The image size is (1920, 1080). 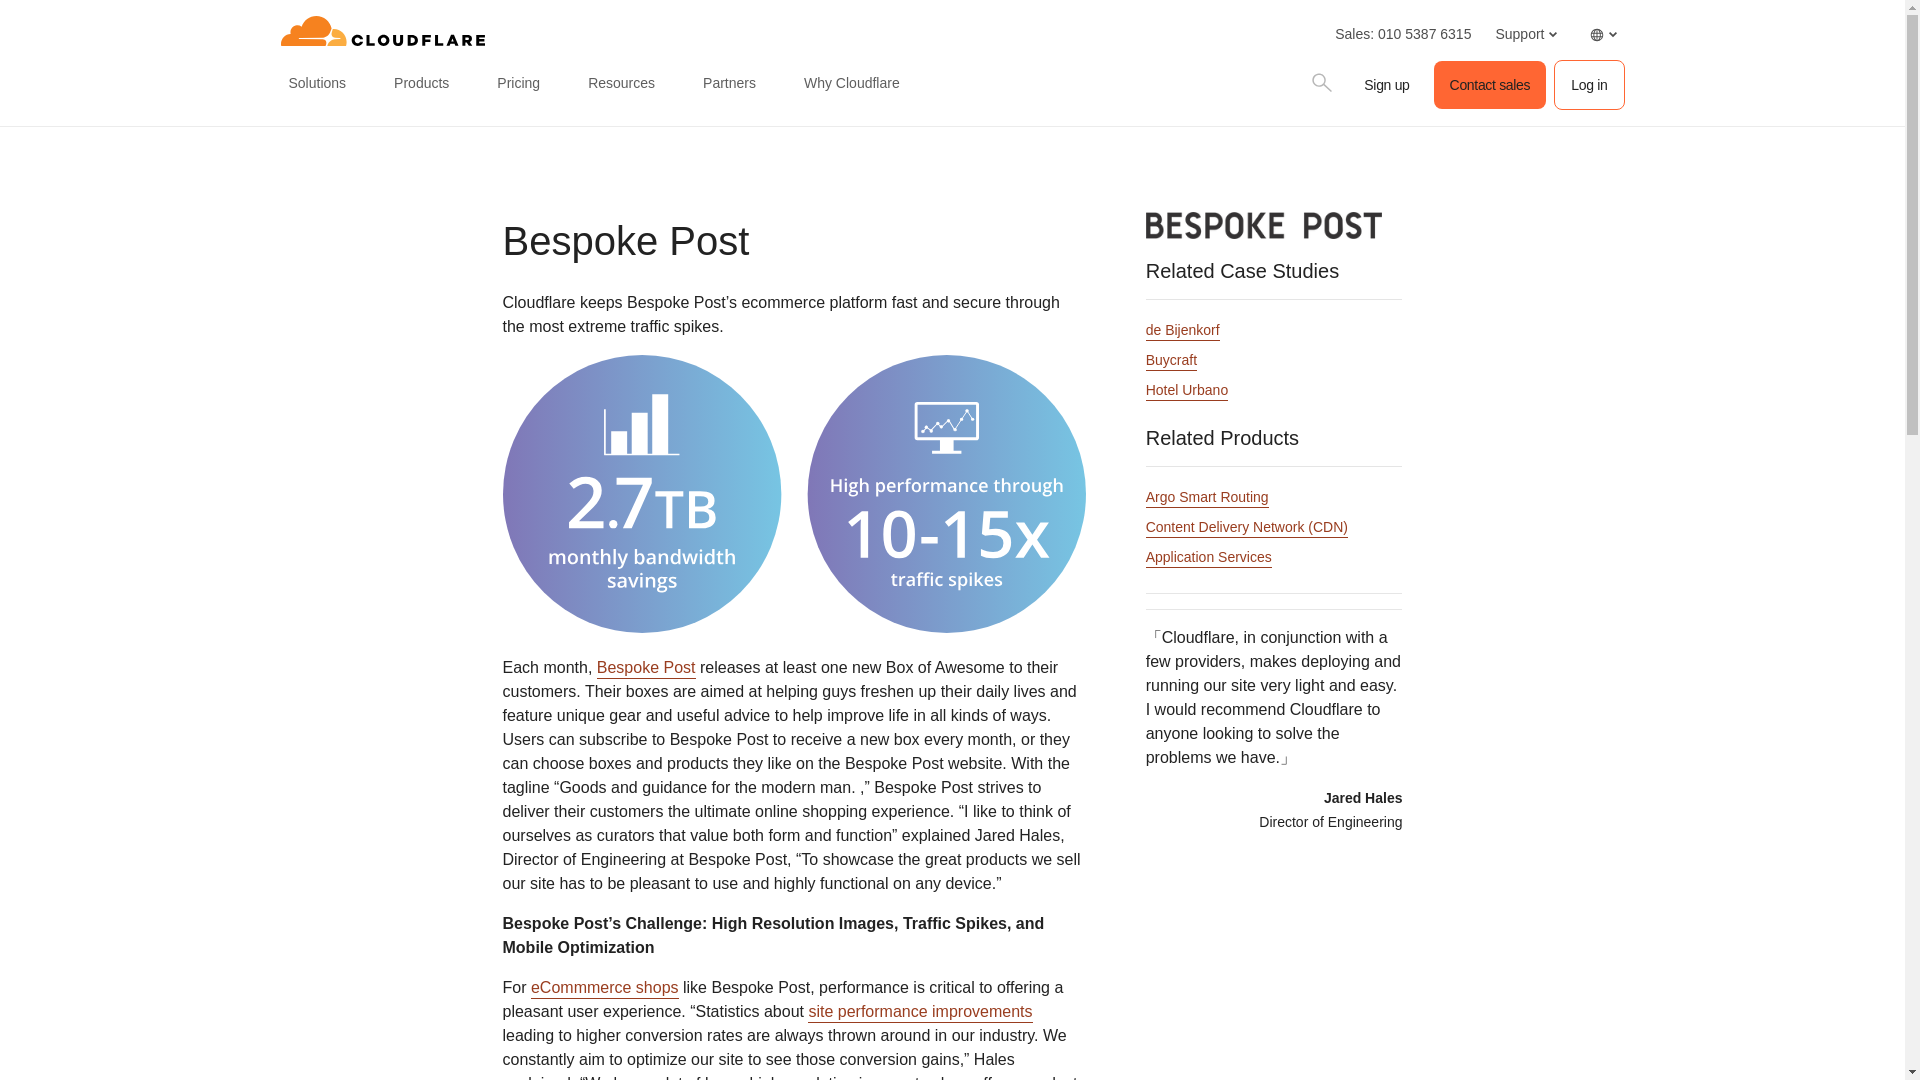 I want to click on de Bijenkorf, so click(x=1182, y=331).